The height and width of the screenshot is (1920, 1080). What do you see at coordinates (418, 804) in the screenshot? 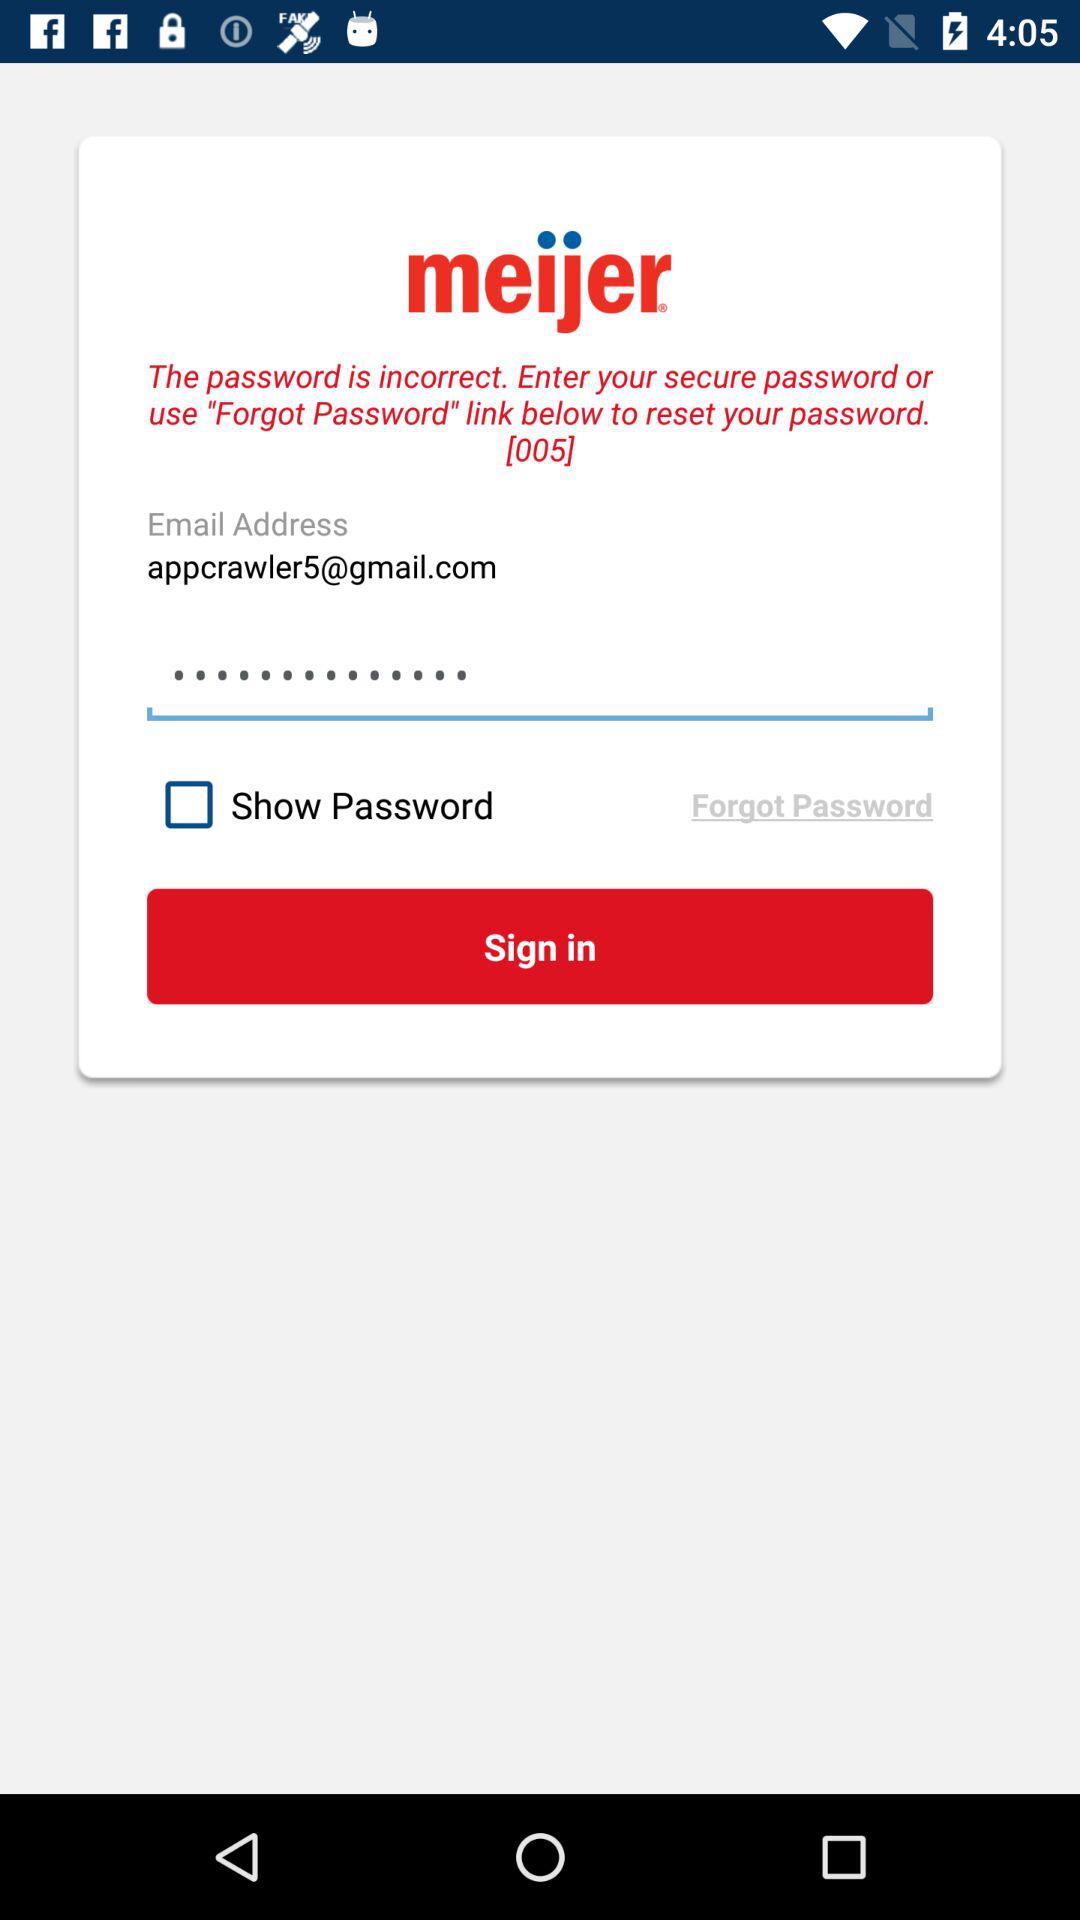
I see `launch the item below the appcrawler3116` at bounding box center [418, 804].